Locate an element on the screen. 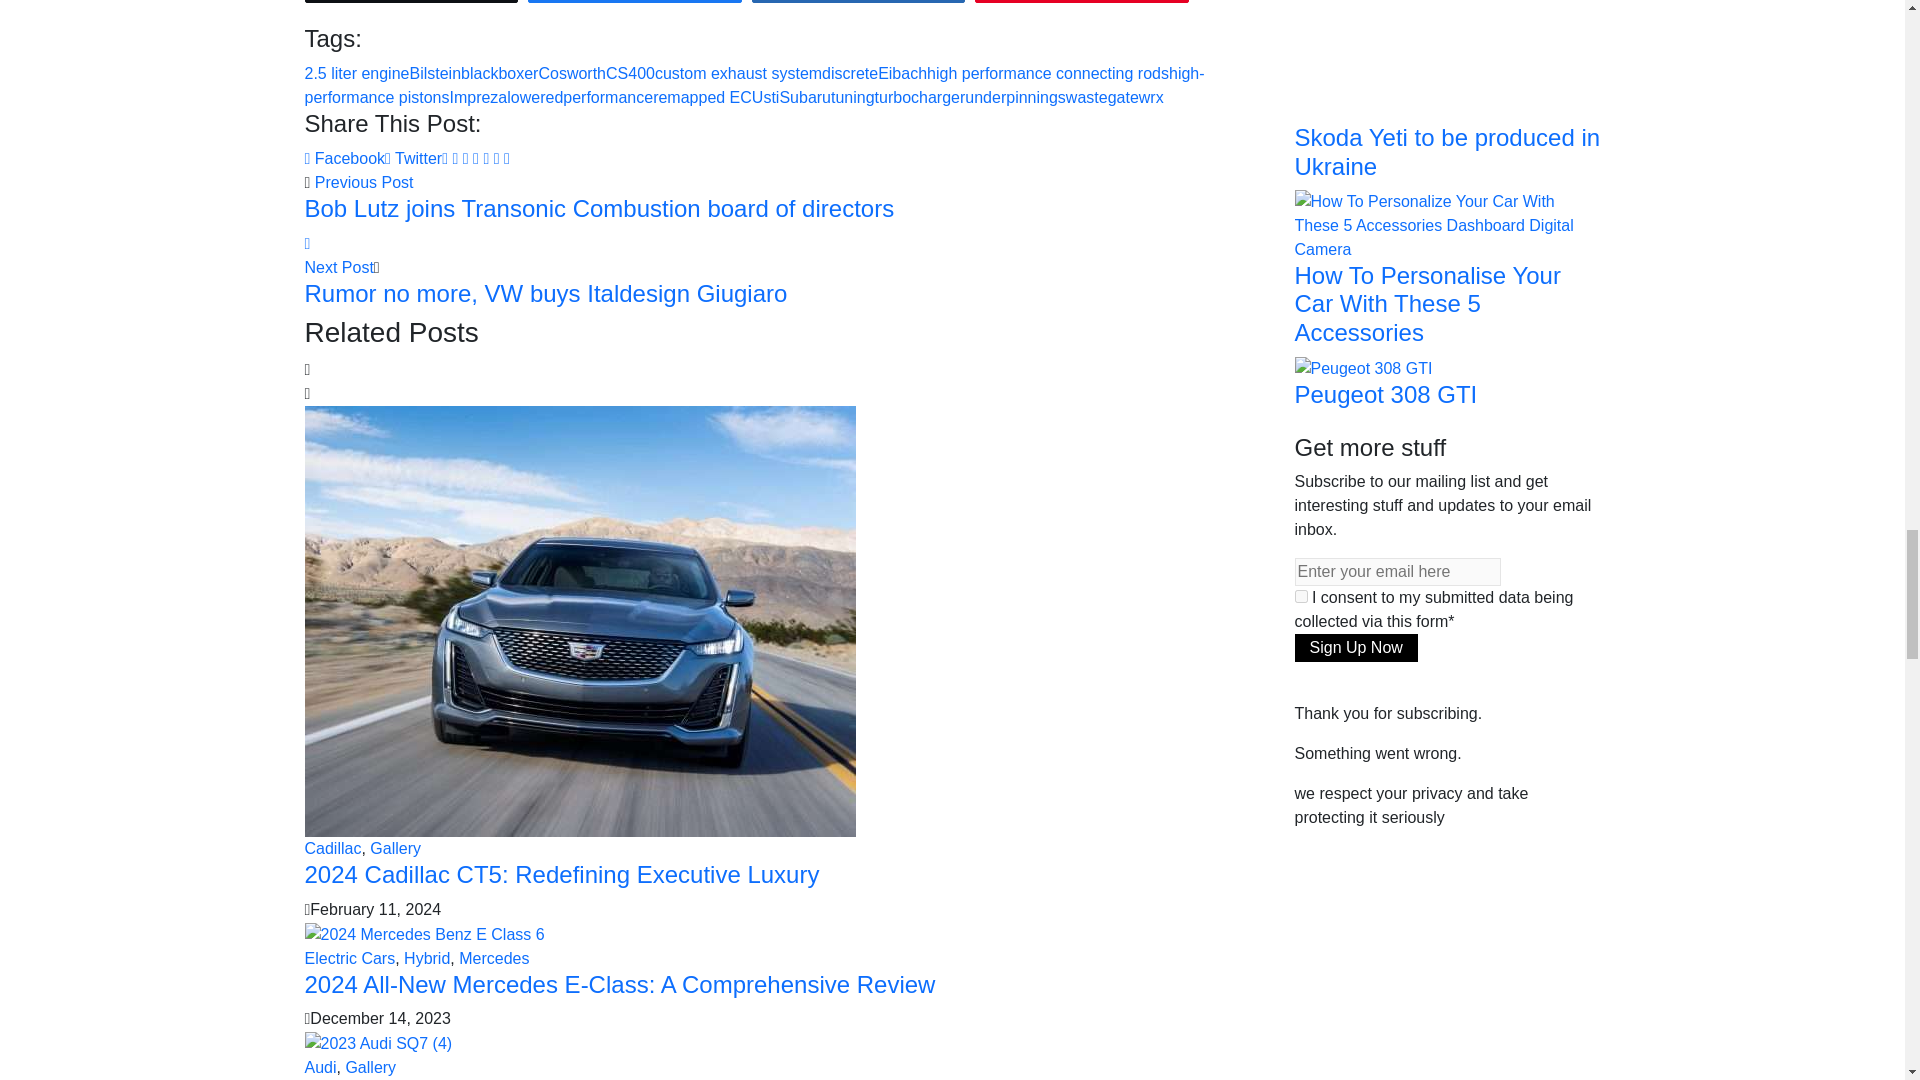 The width and height of the screenshot is (1920, 1080). Skoda Yeti to be produced in Ukraine is located at coordinates (1394, 22).